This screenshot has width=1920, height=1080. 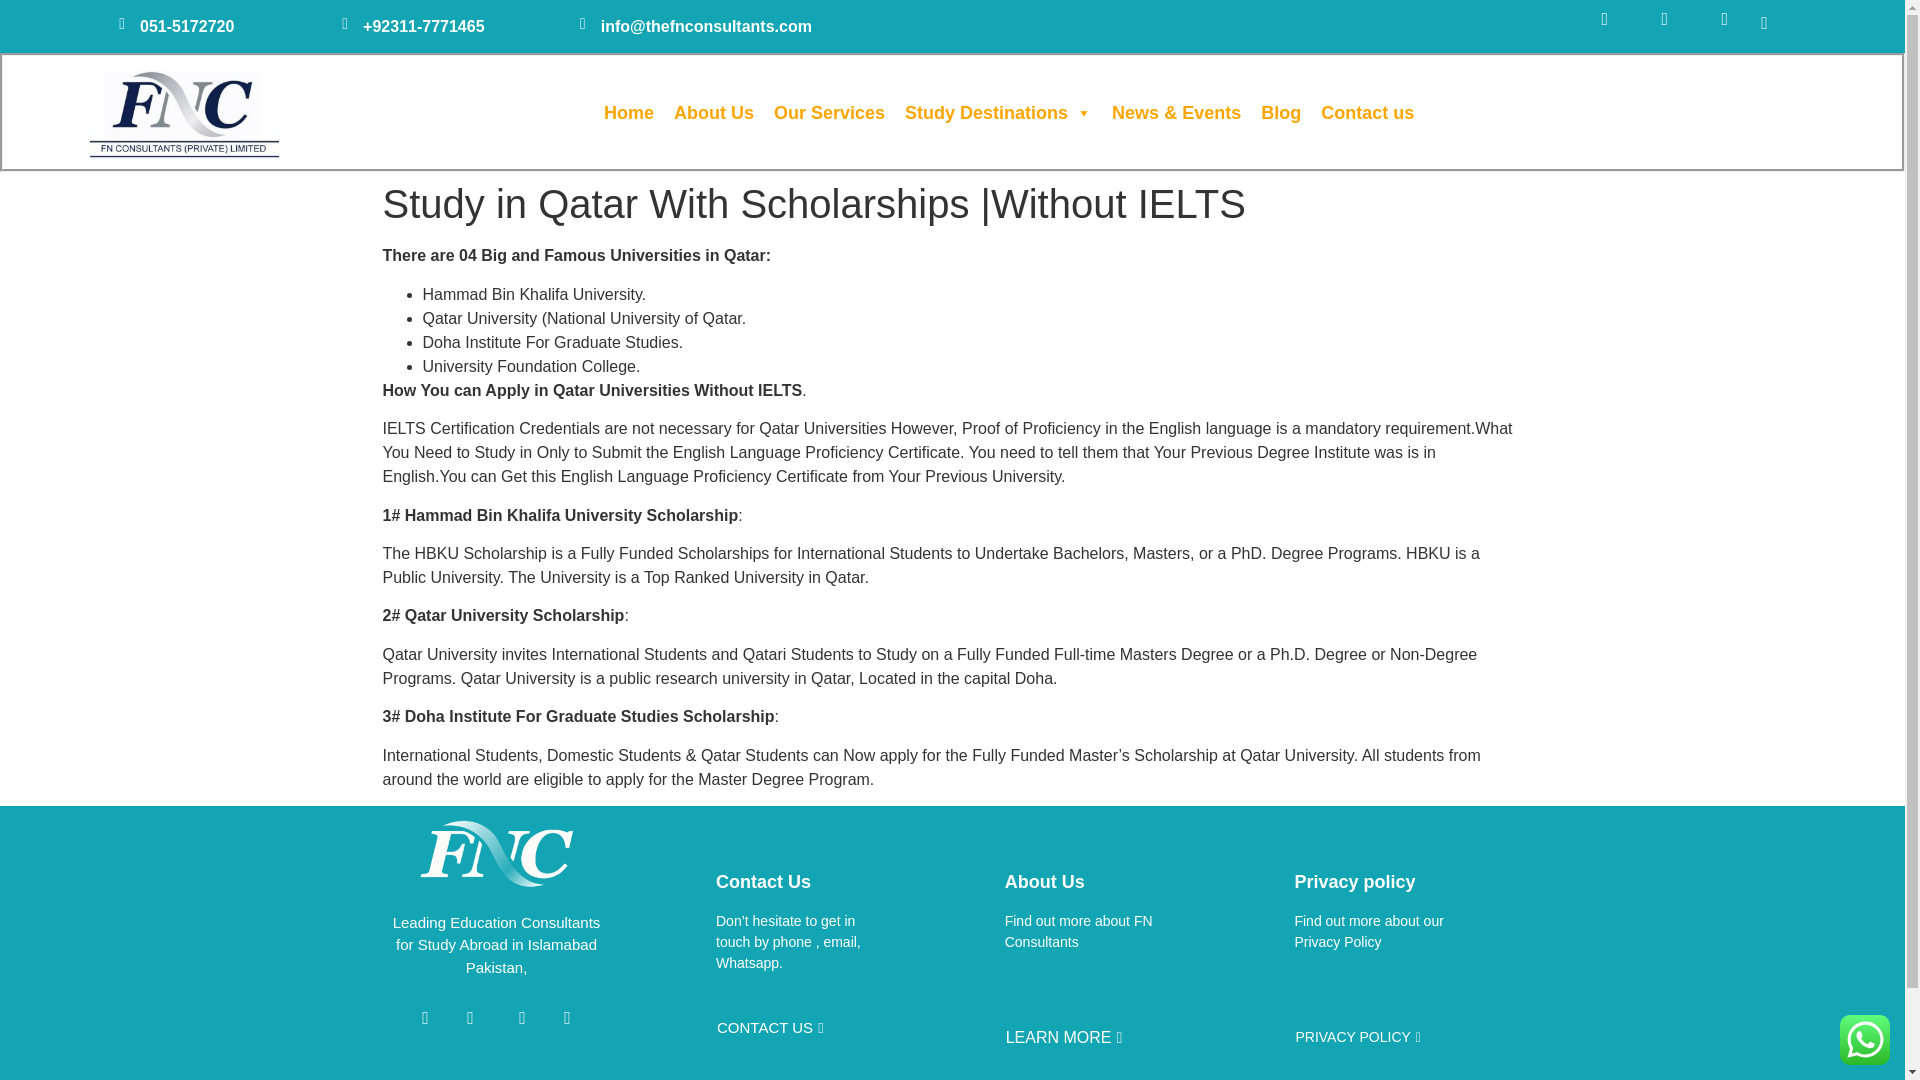 I want to click on About Us, so click(x=714, y=112).